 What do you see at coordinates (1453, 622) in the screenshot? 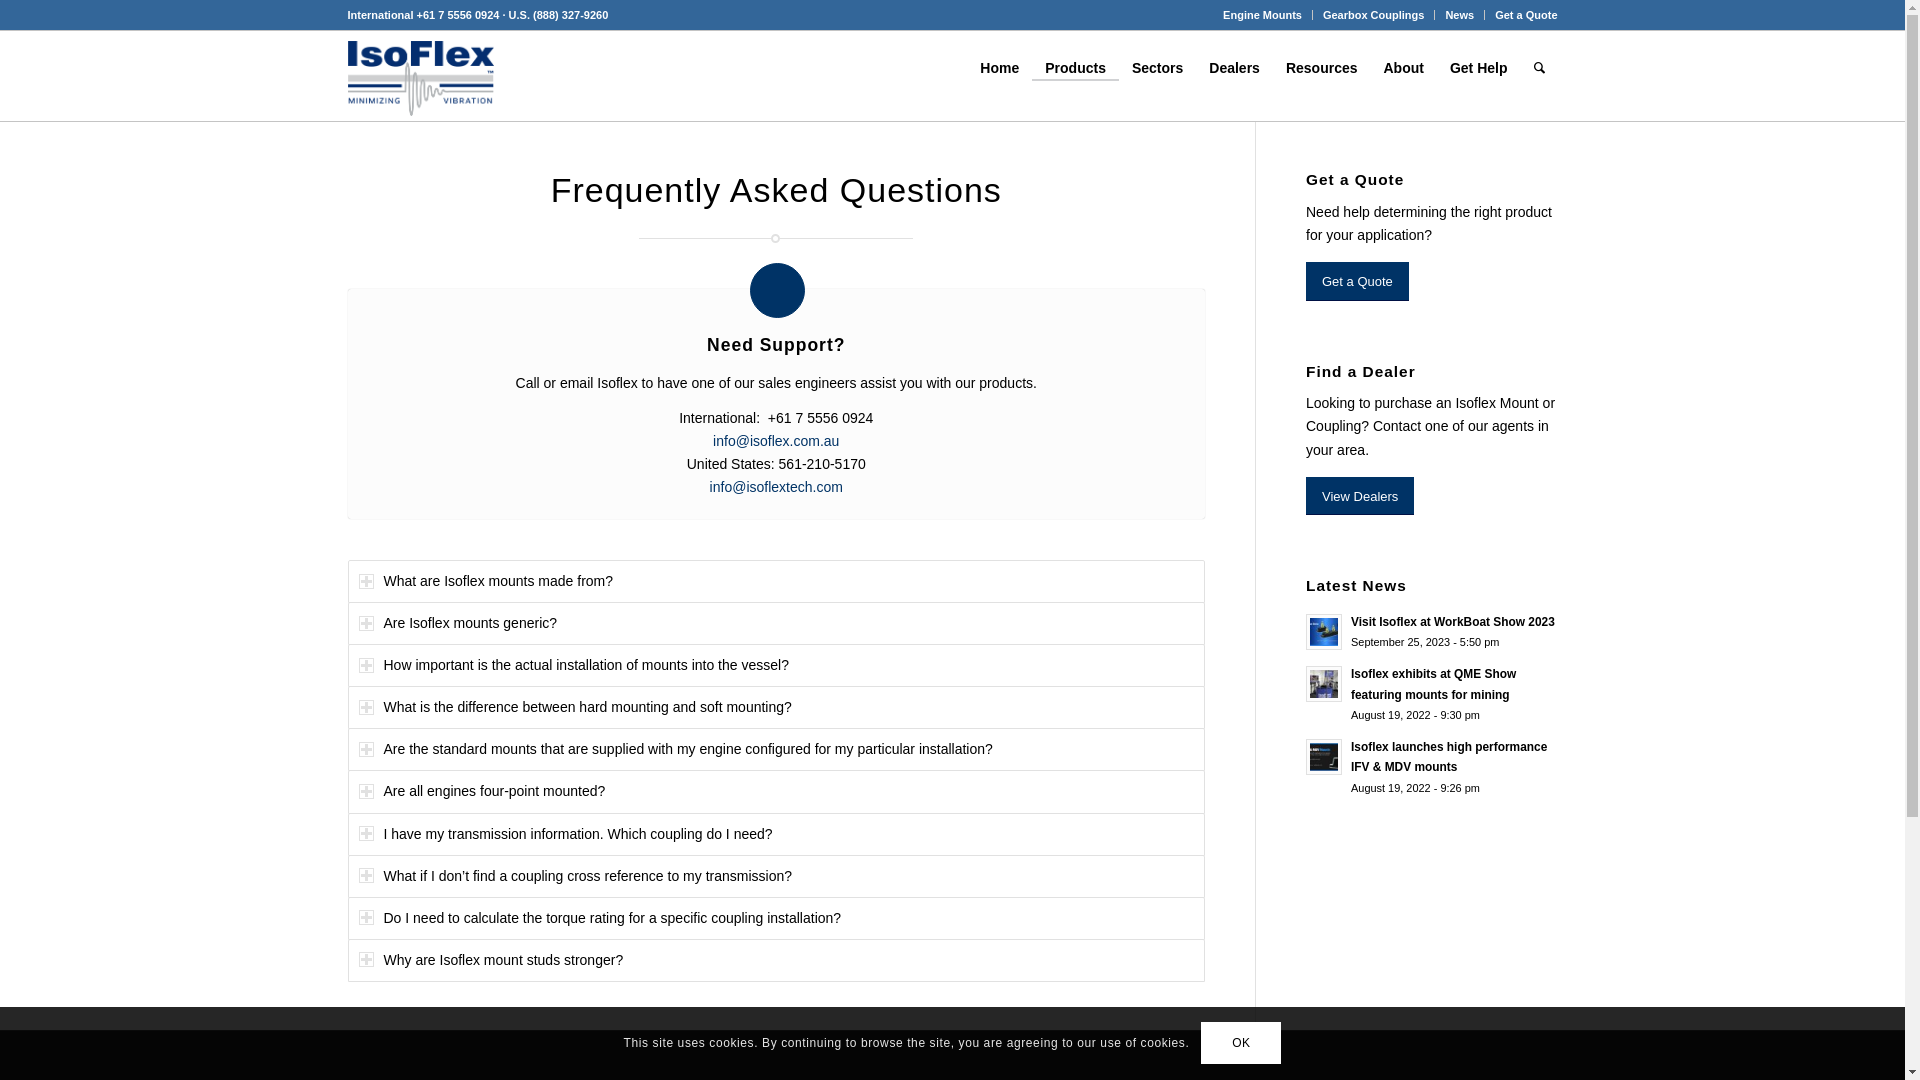
I see `Visit Isoflex at WorkBoat Show 2023` at bounding box center [1453, 622].